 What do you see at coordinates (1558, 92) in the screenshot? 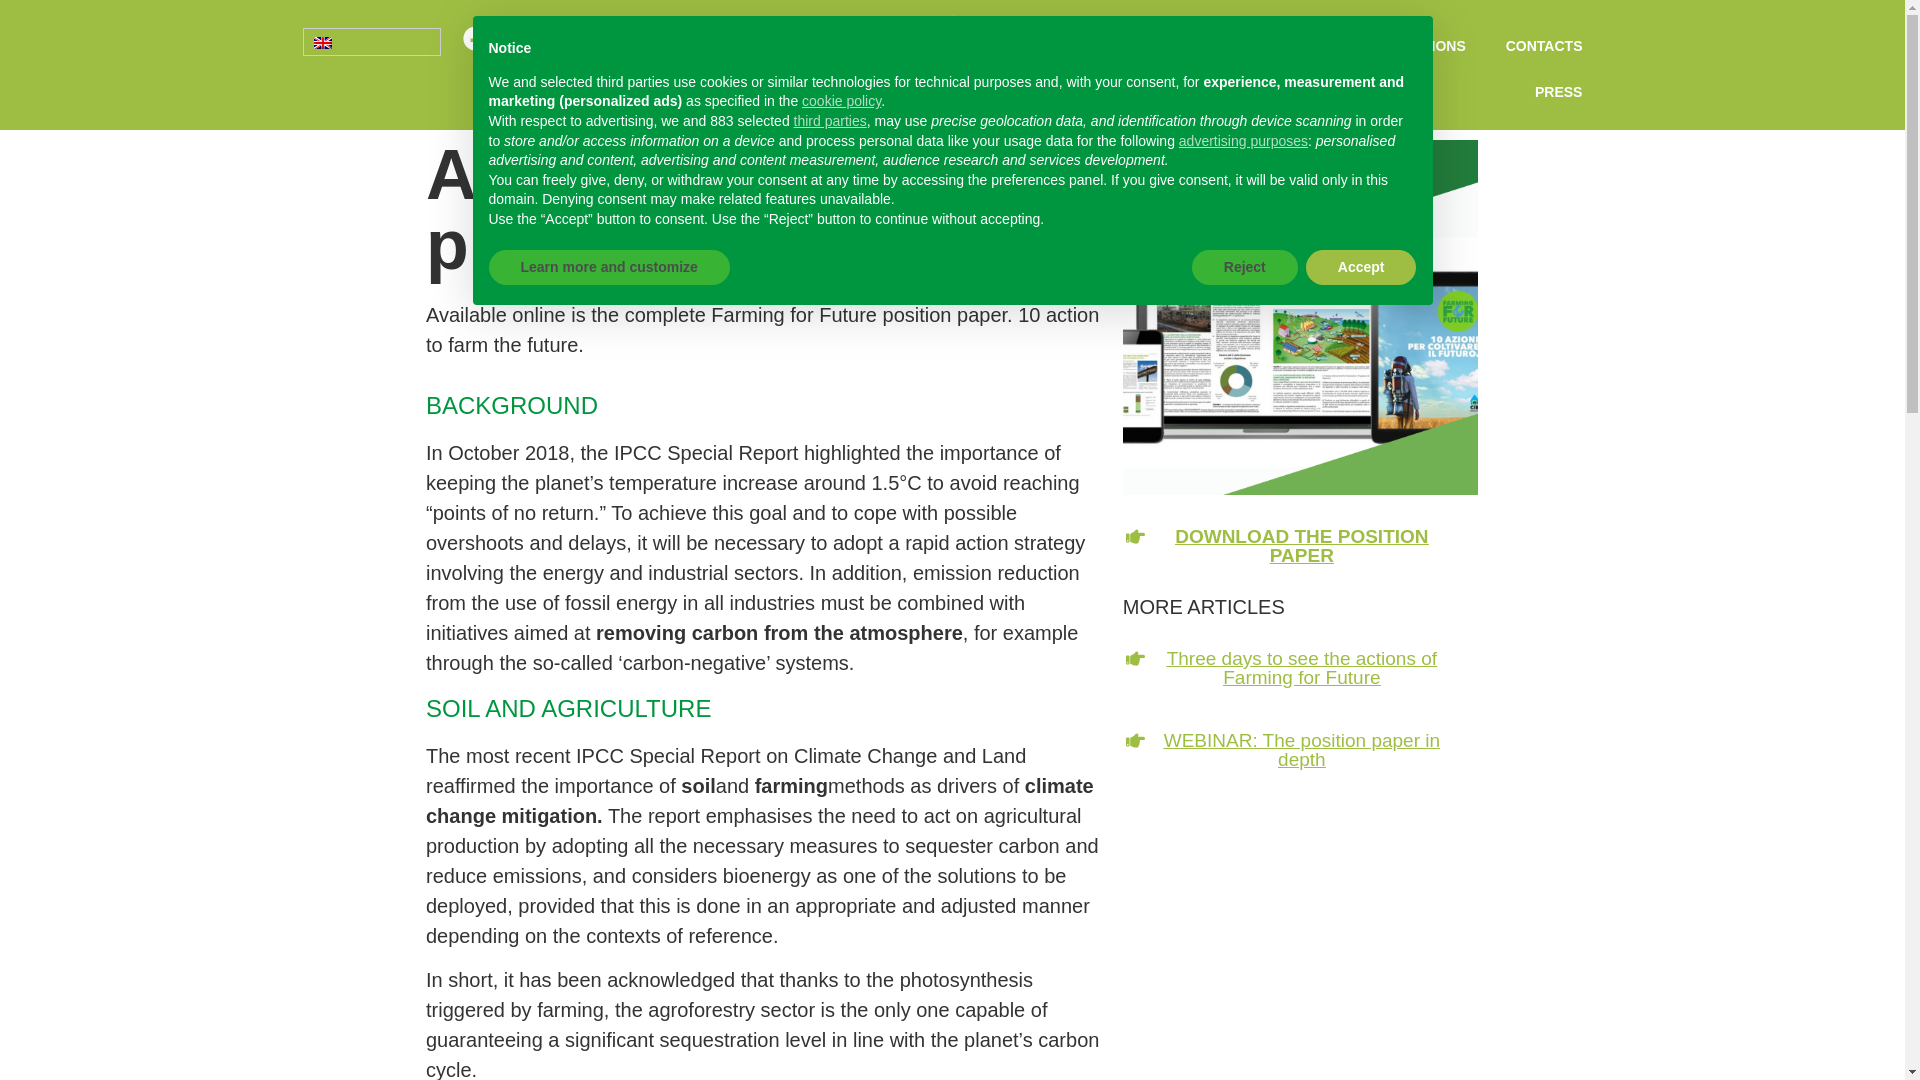
I see `PRESS` at bounding box center [1558, 92].